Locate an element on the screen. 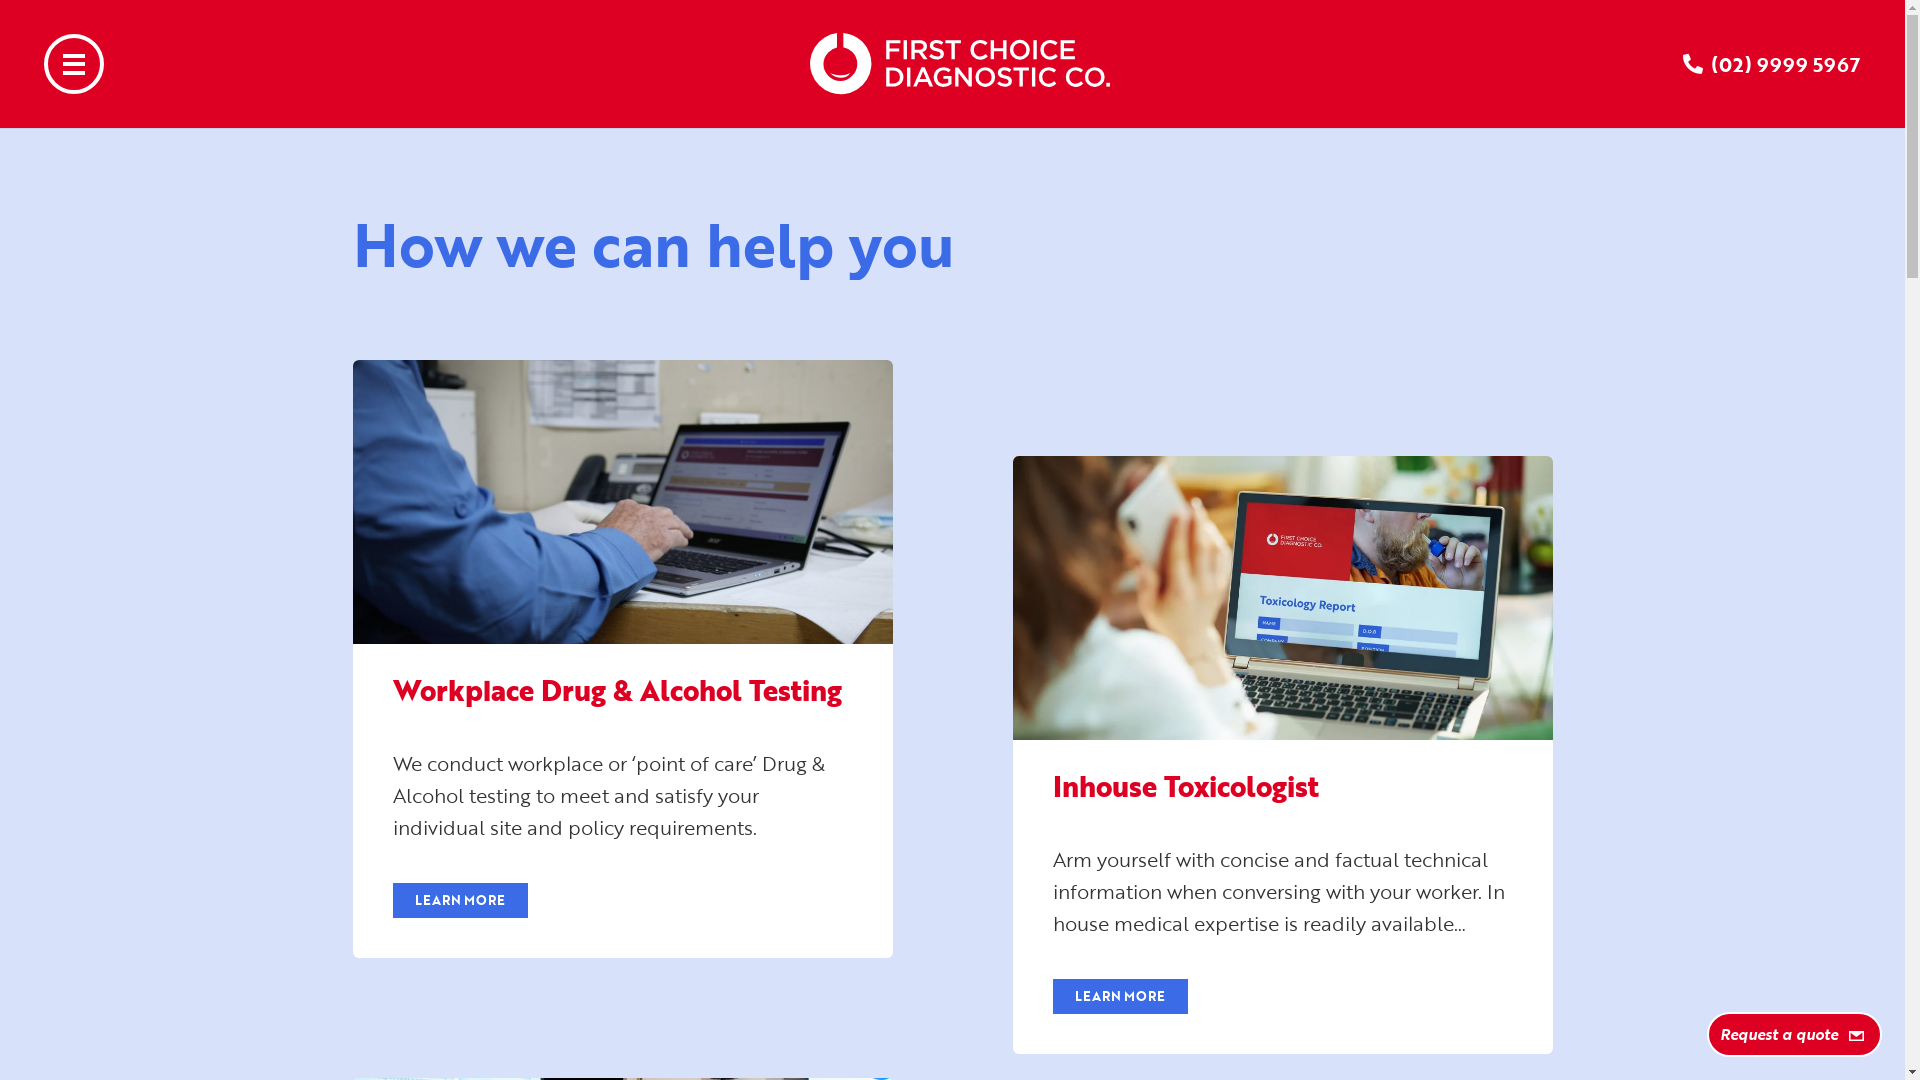  LEARN MORE is located at coordinates (1120, 996).